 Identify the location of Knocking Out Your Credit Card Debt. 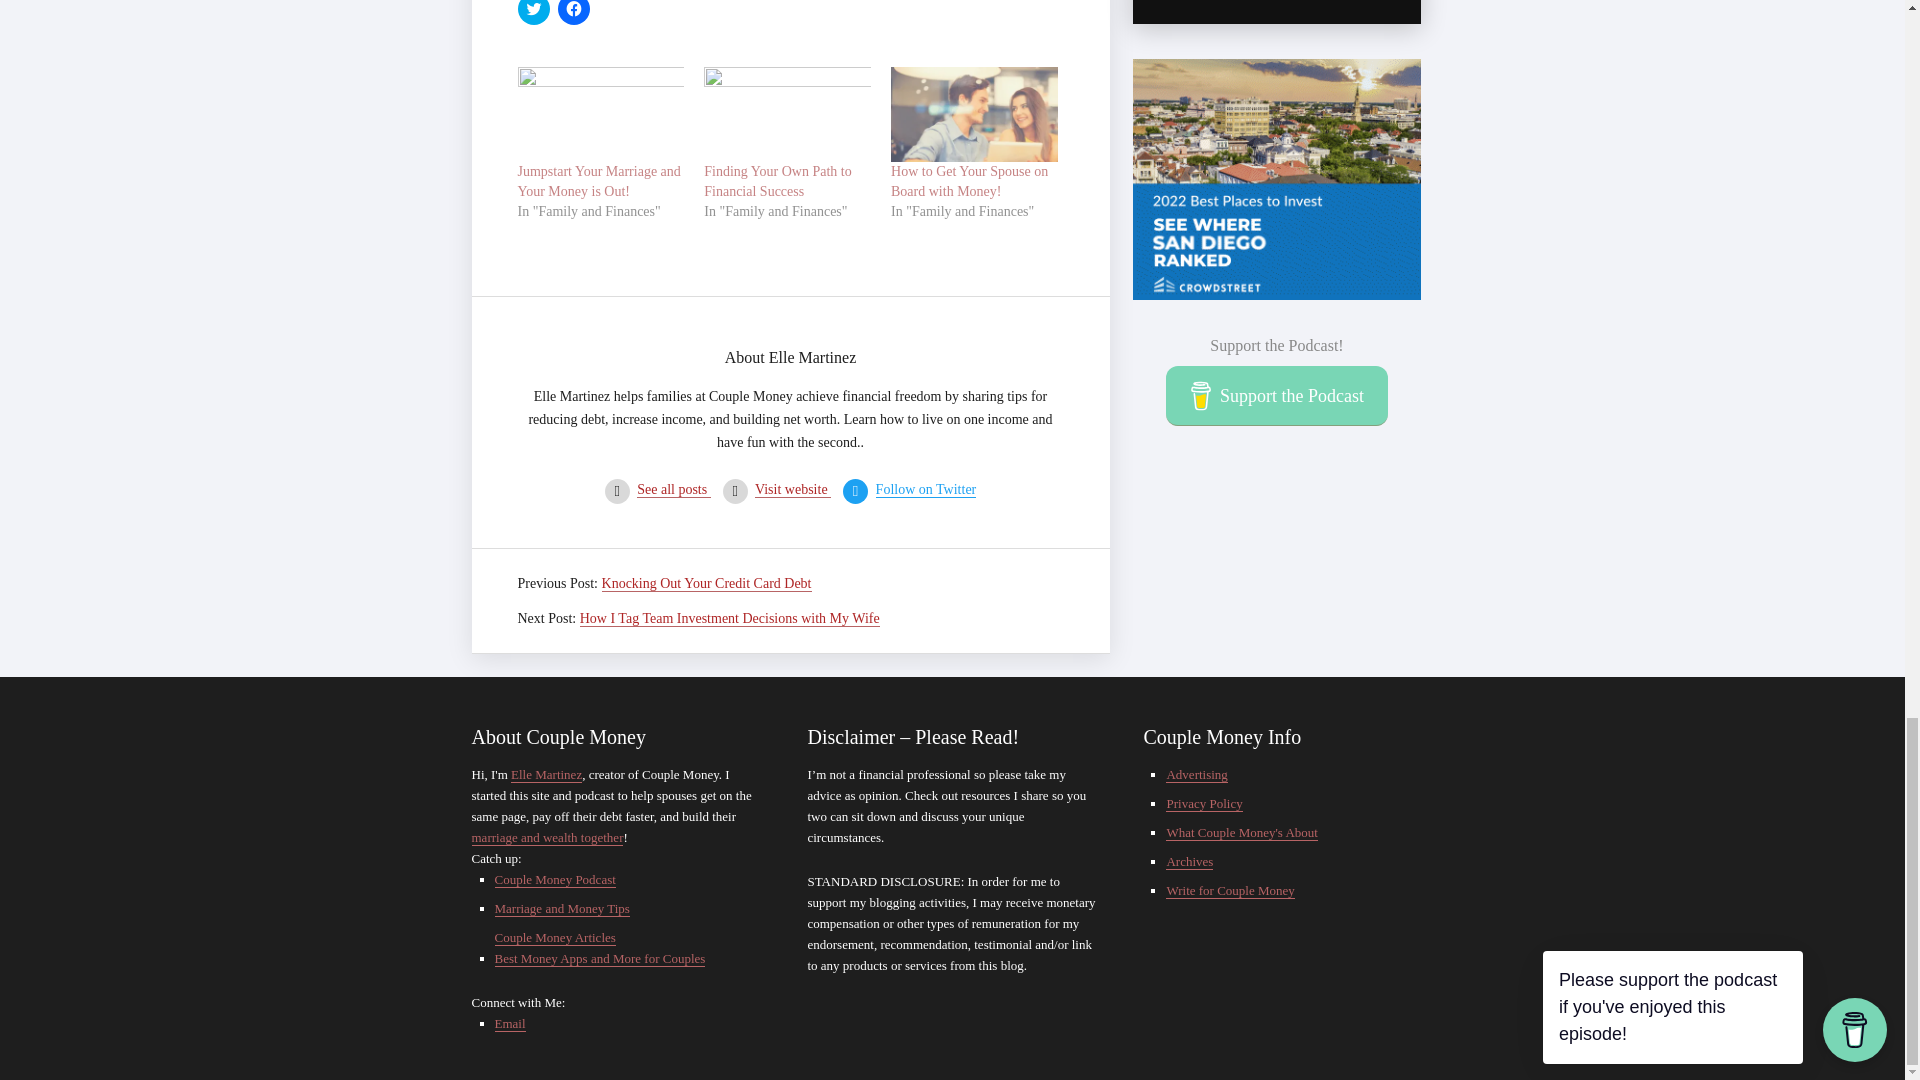
(707, 583).